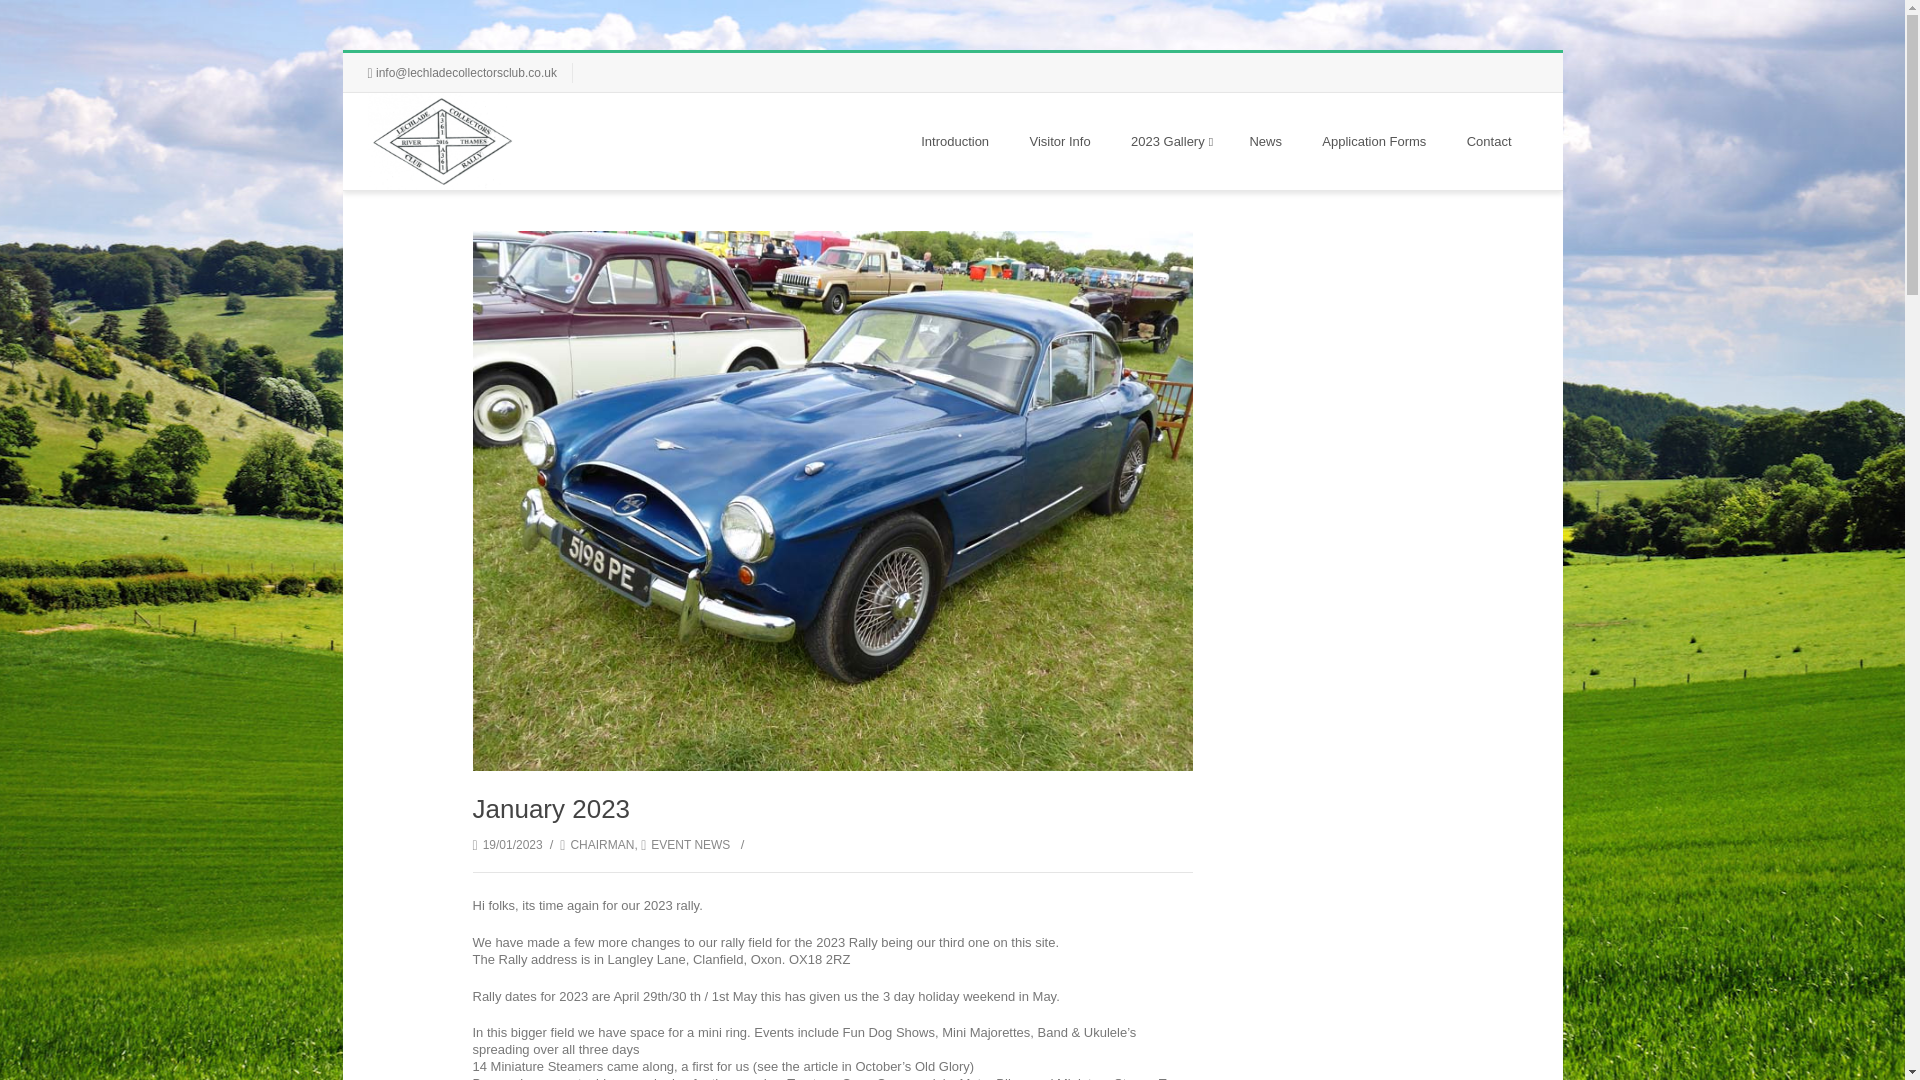  I want to click on EVENT NEWS, so click(685, 845).